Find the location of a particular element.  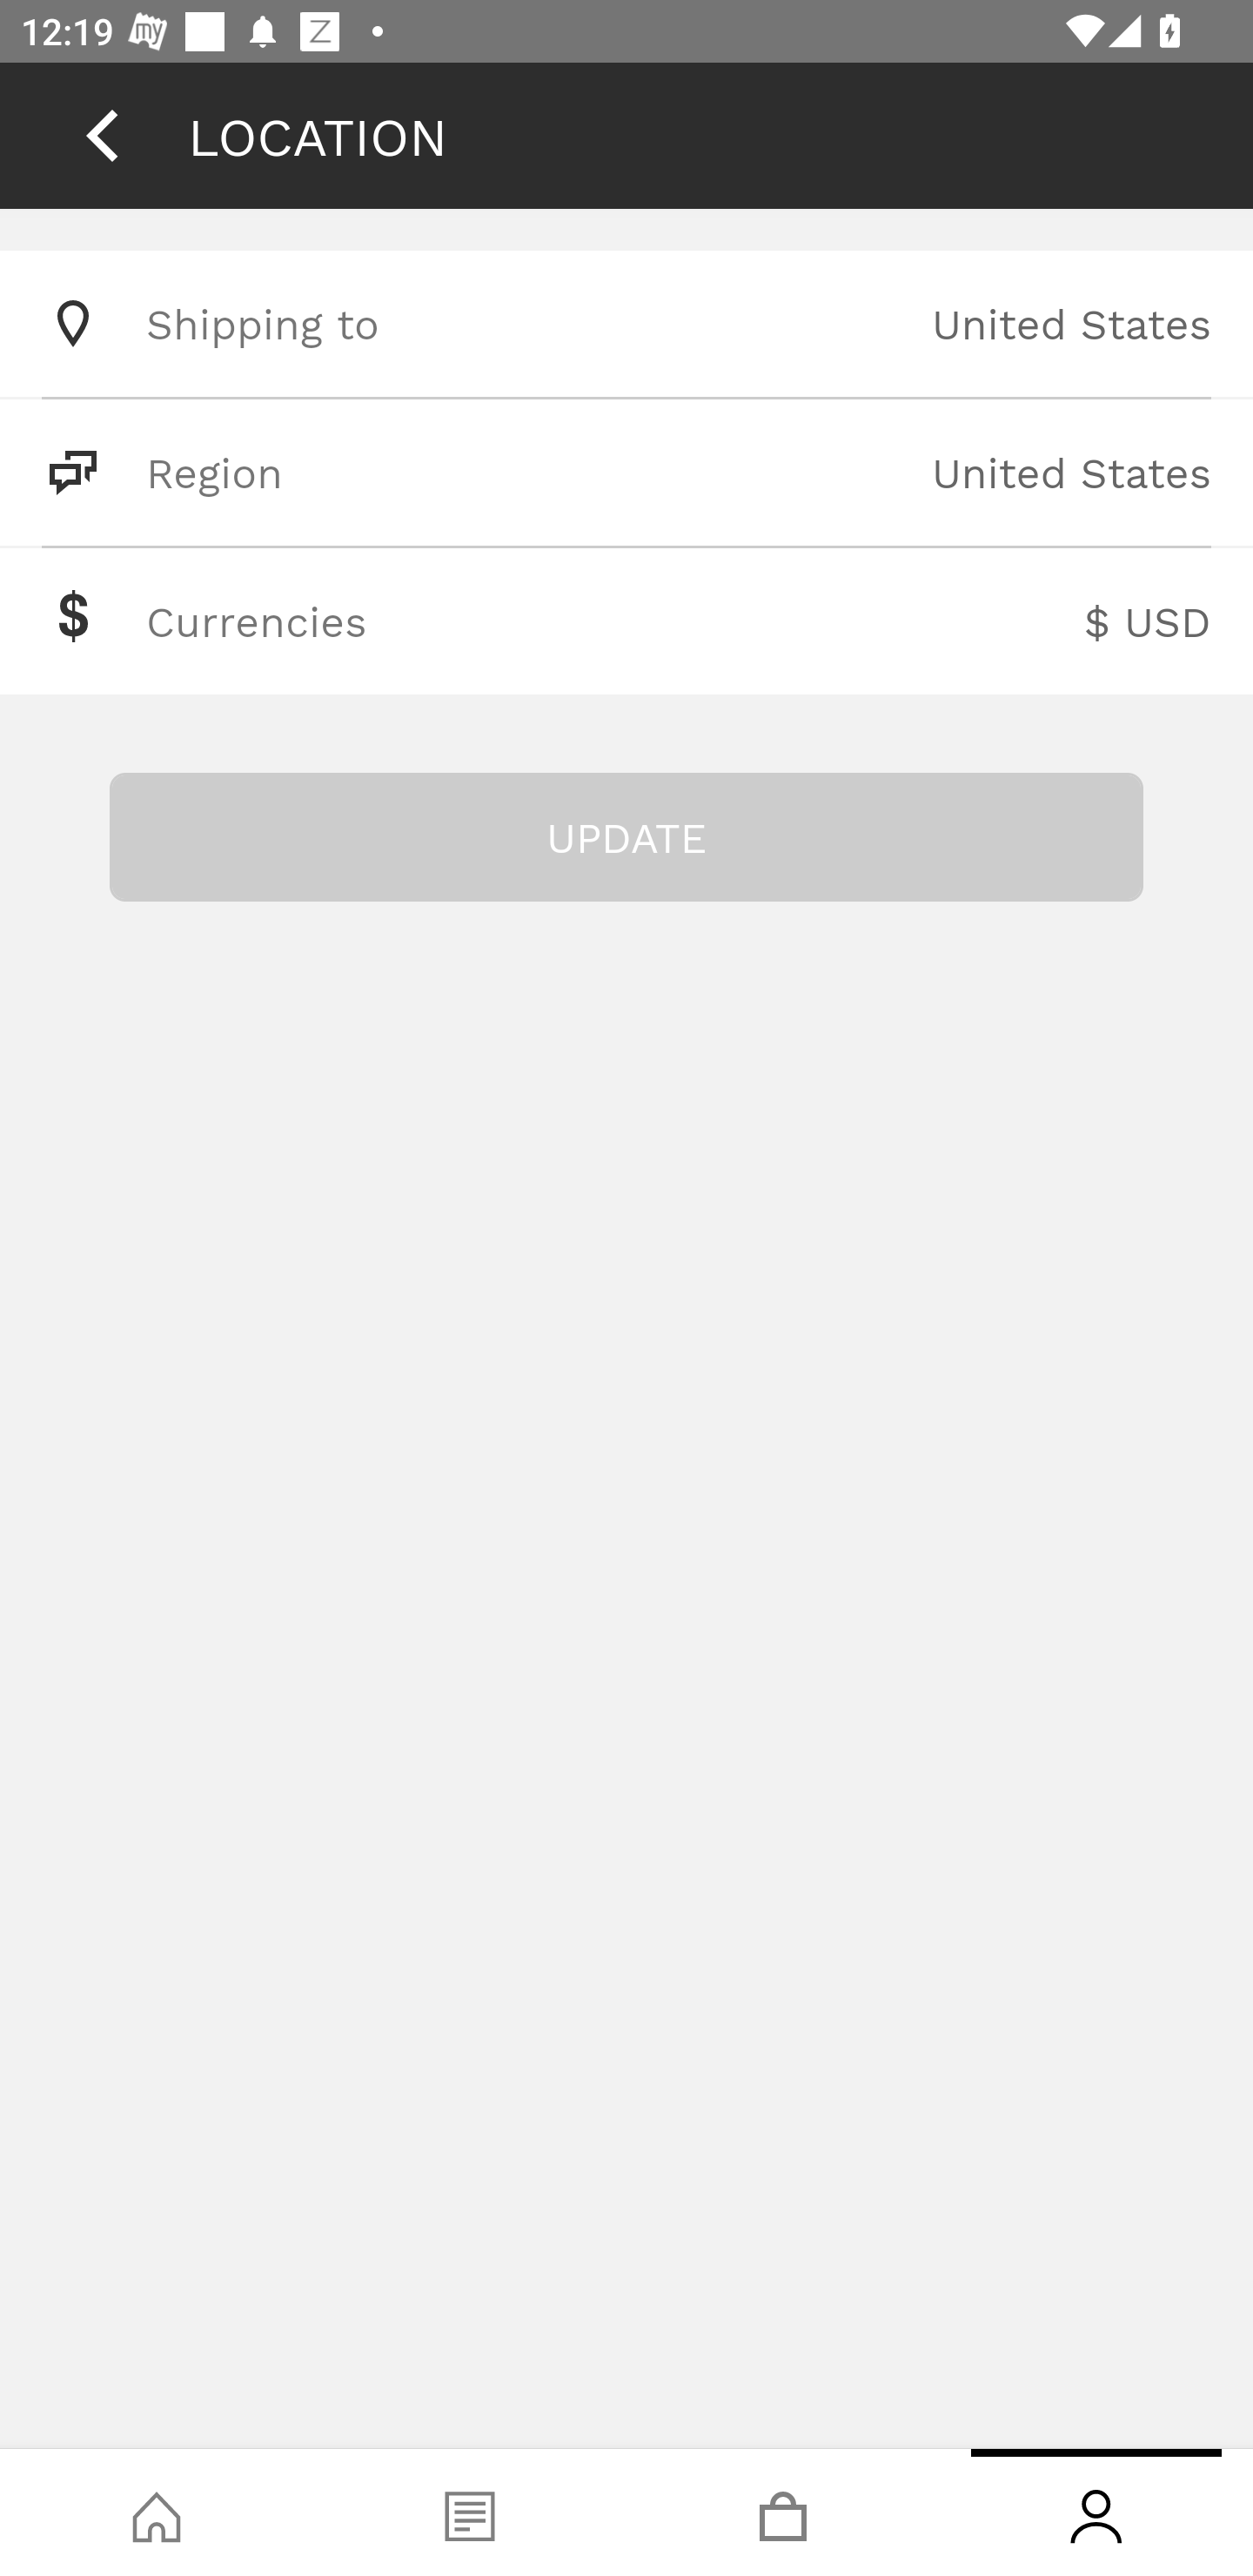

ACCOUNT, back is located at coordinates (102, 135).